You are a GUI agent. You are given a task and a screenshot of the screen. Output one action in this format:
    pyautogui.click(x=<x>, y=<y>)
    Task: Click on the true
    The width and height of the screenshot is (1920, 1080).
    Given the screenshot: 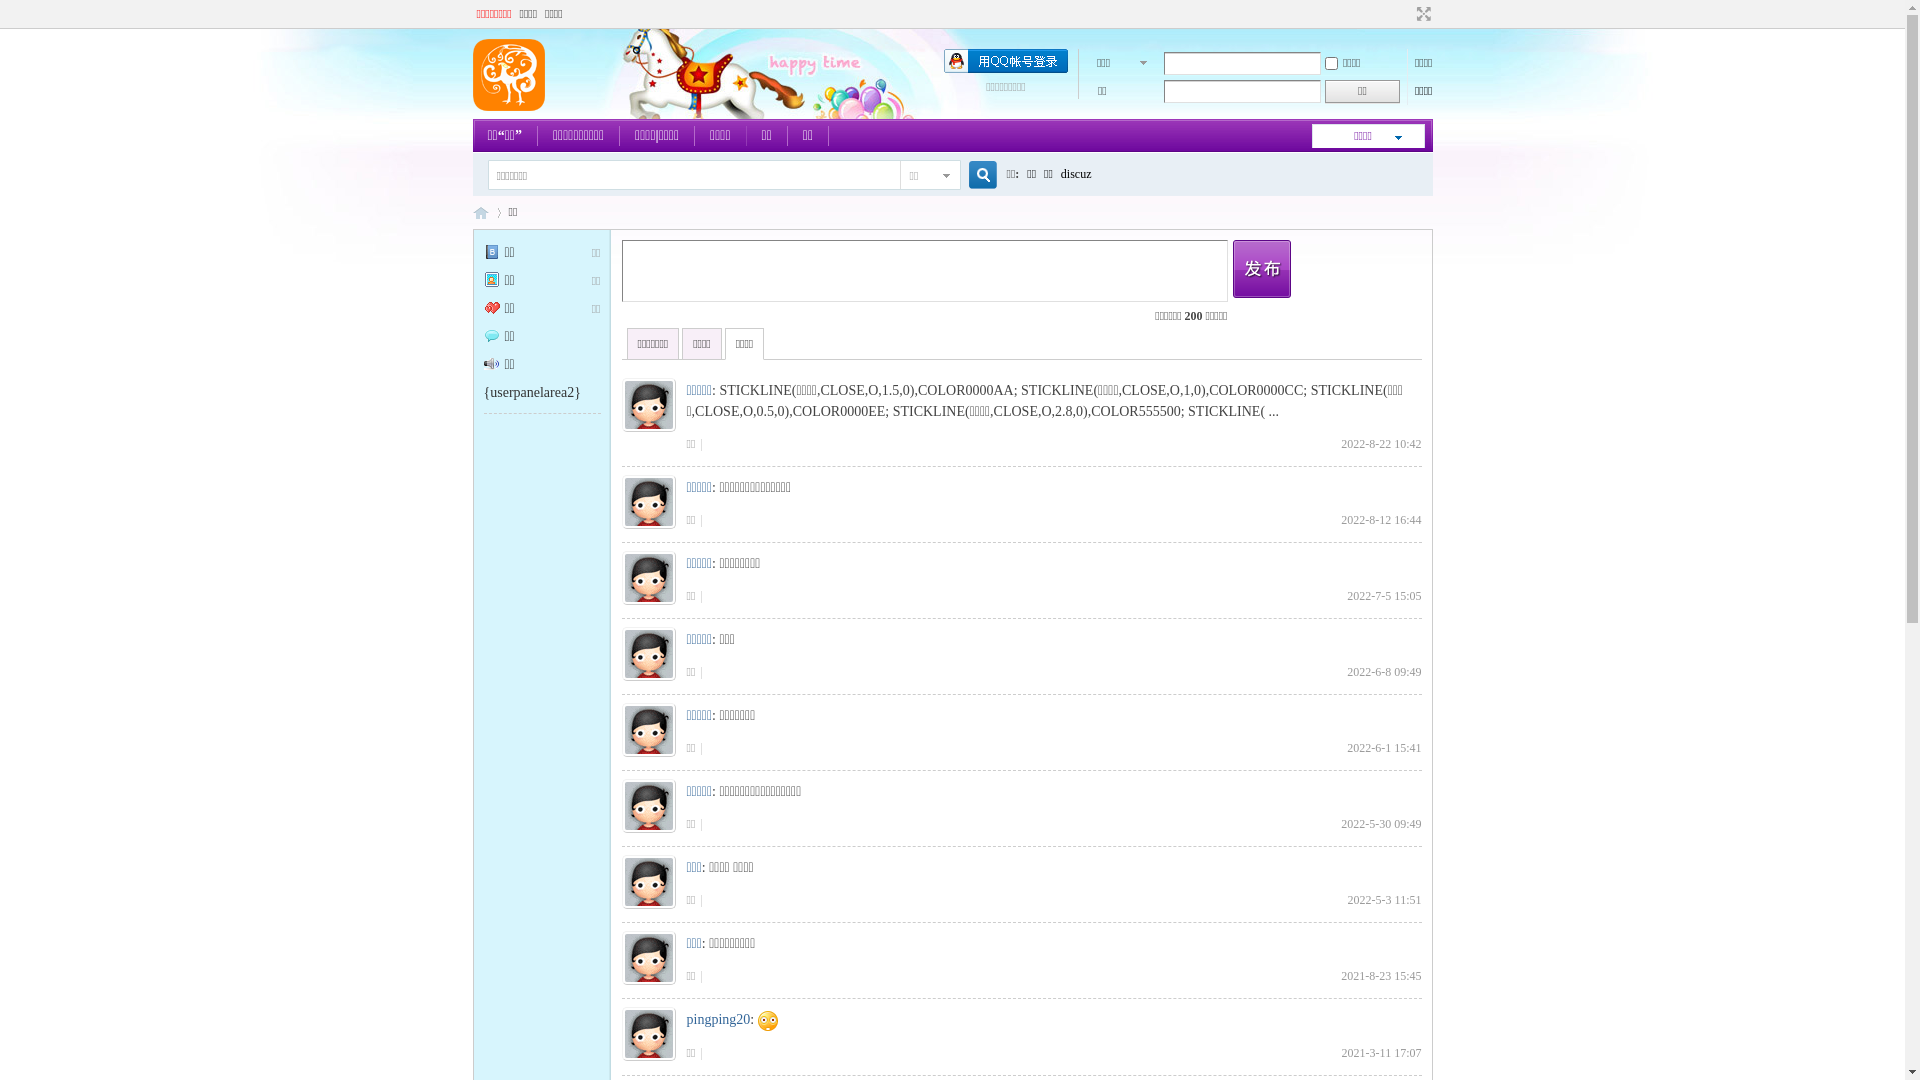 What is the action you would take?
    pyautogui.click(x=974, y=175)
    